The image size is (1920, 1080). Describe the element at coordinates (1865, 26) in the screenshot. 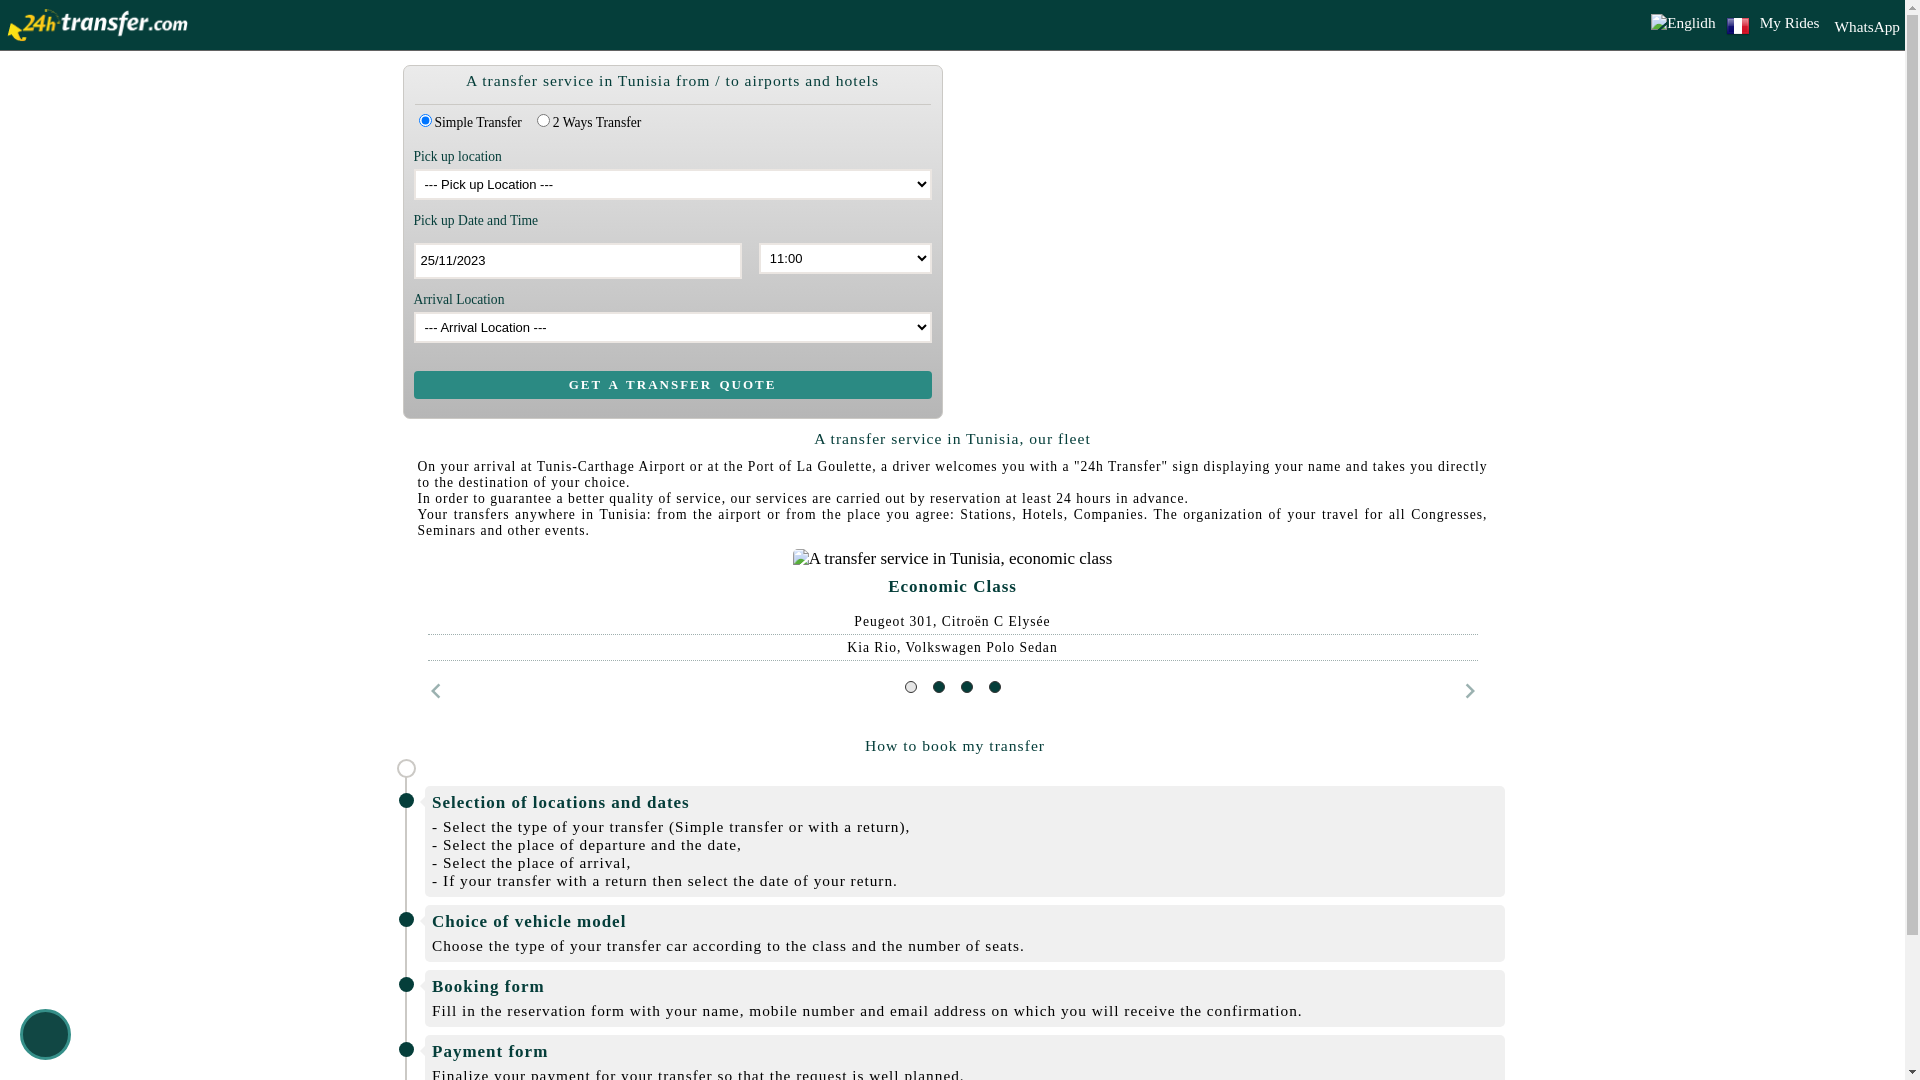

I see `WhatsApp` at that location.